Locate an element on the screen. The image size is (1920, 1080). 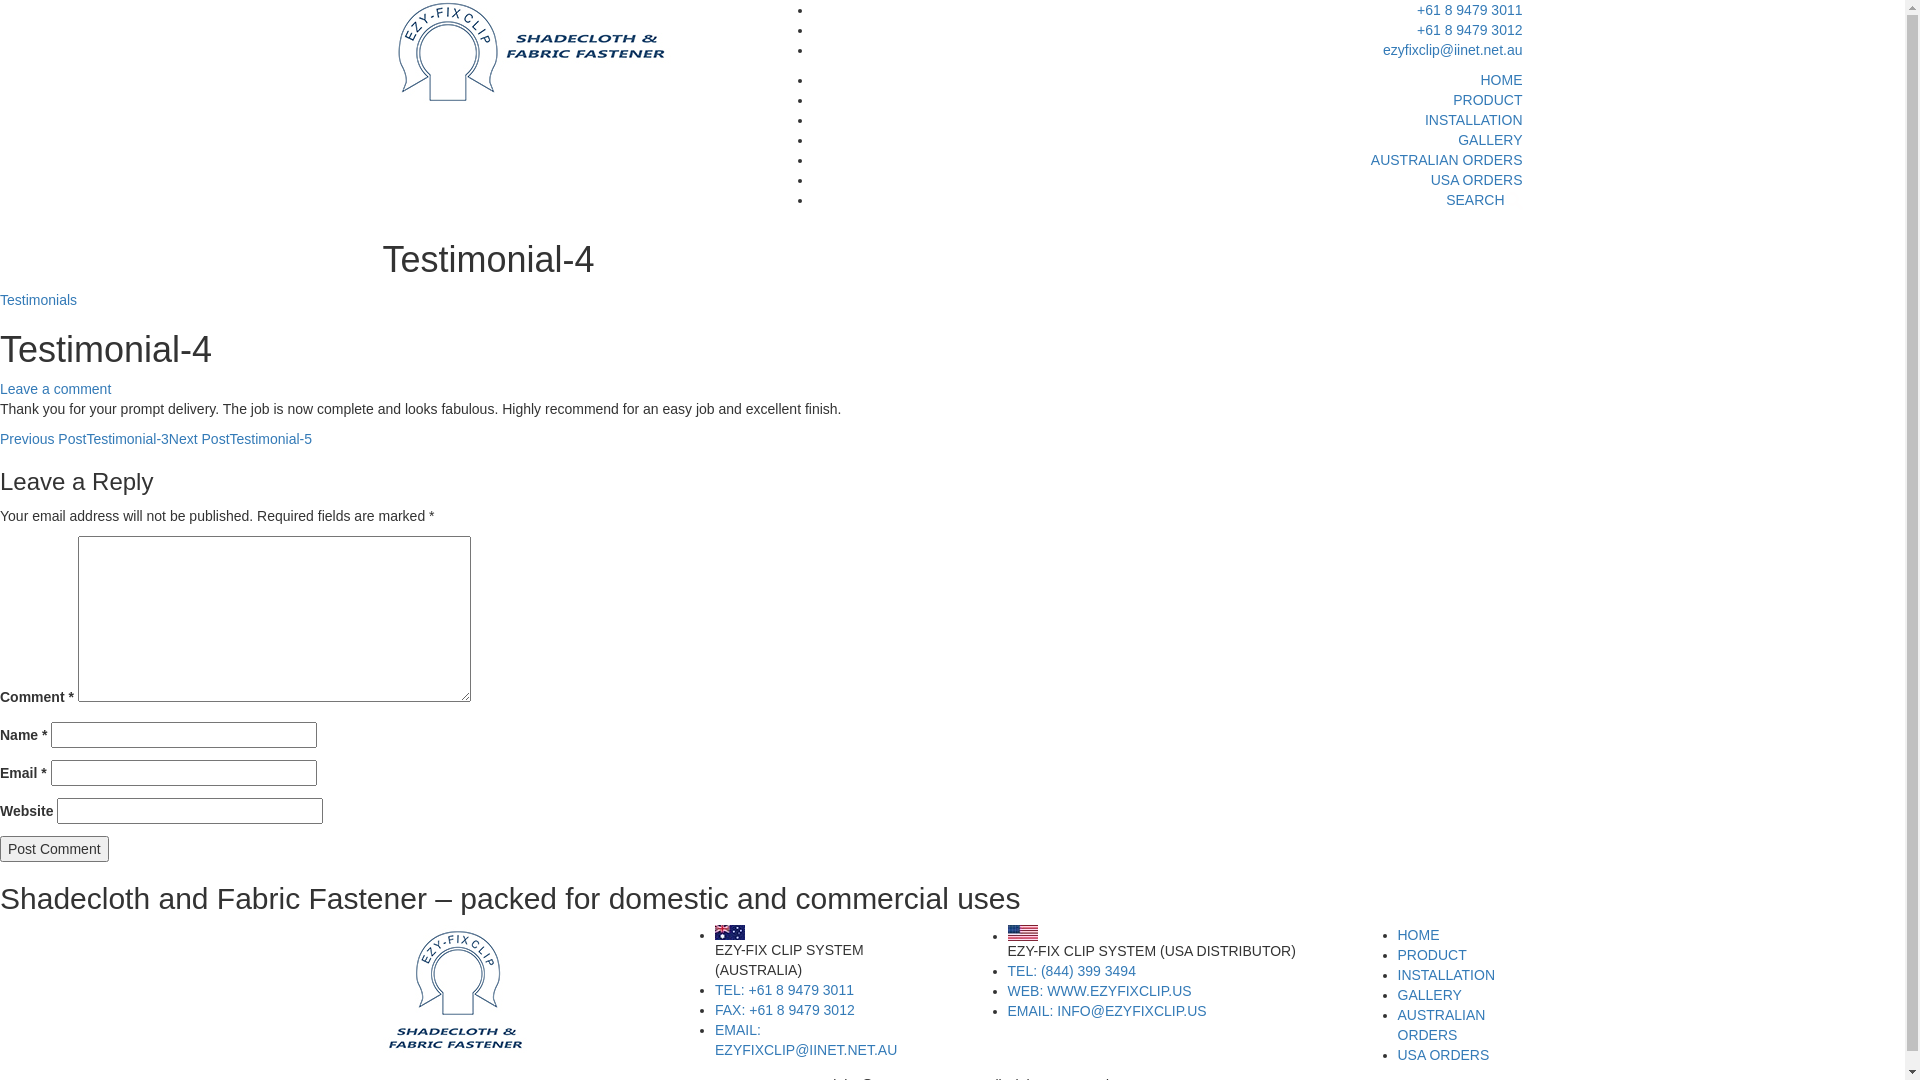
Leave a comment is located at coordinates (56, 389).